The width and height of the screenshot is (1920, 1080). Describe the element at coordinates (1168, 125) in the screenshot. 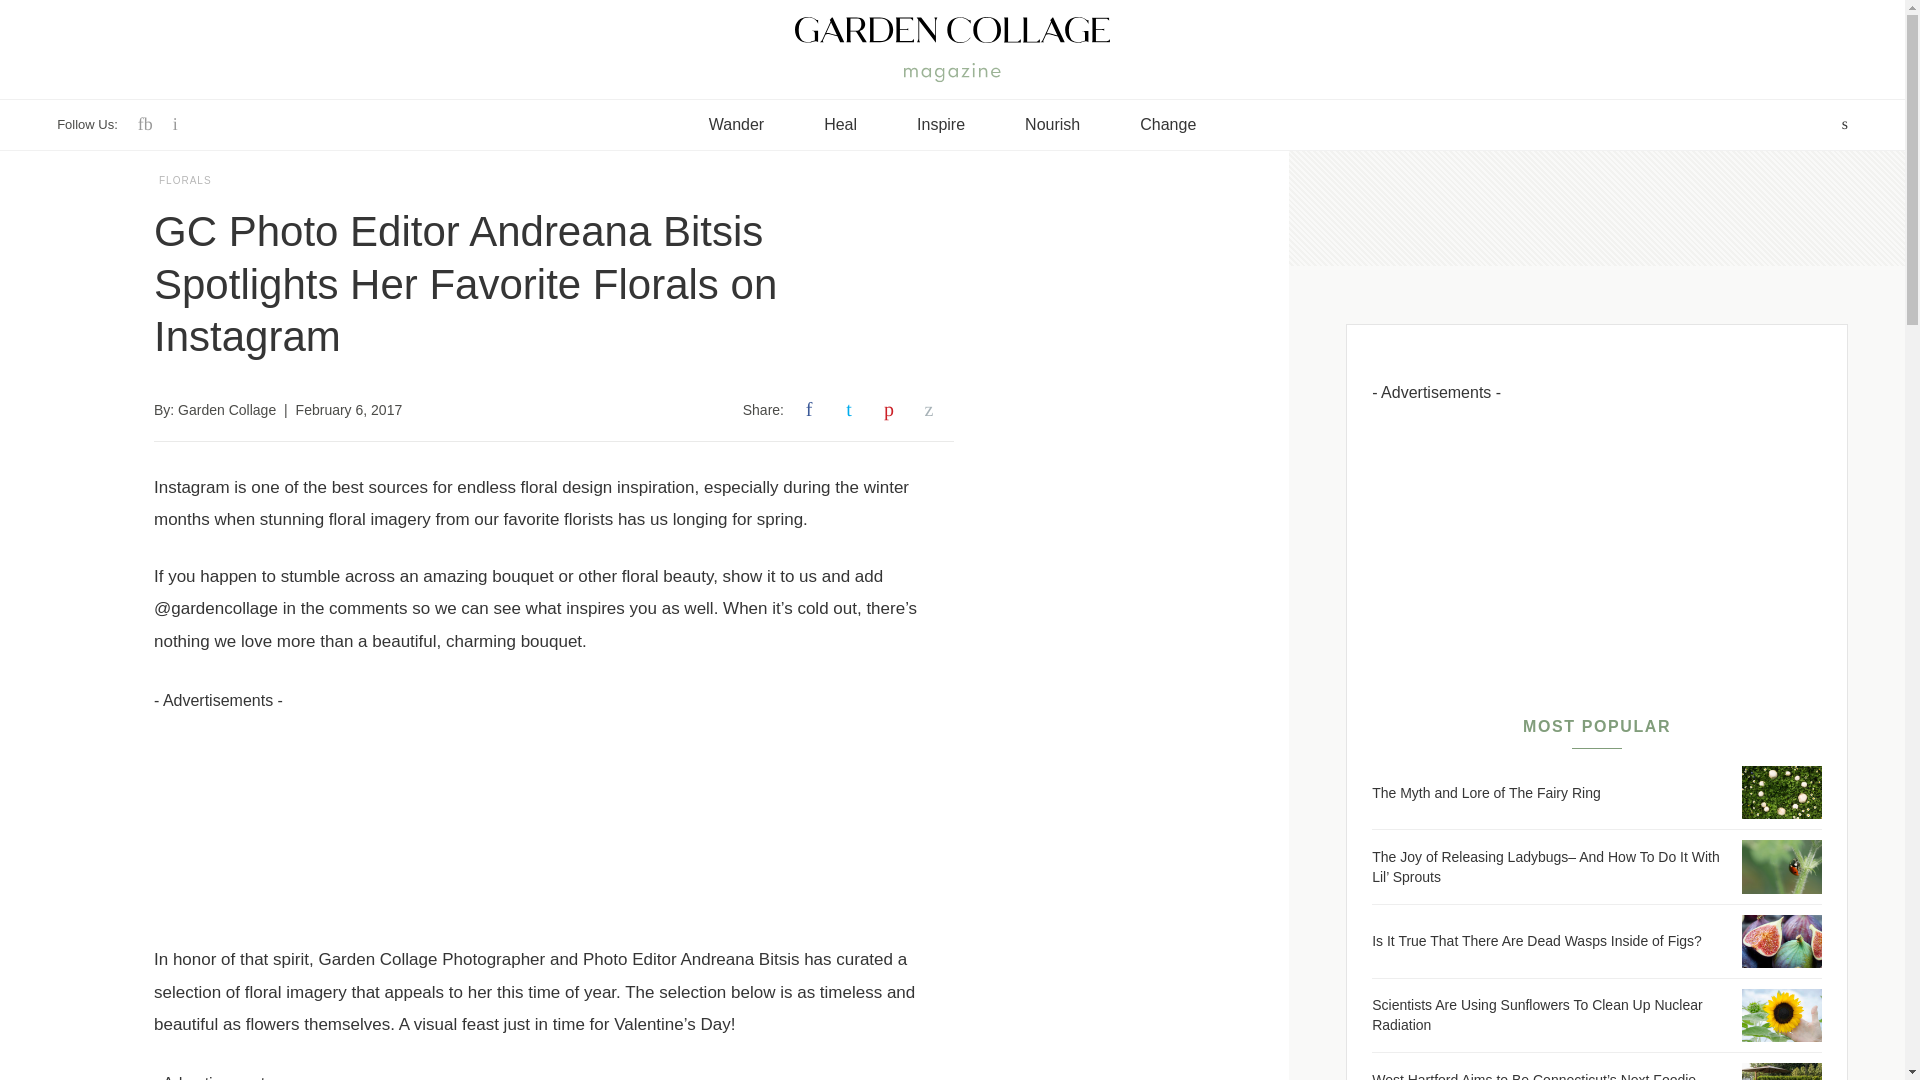

I see `Change` at that location.